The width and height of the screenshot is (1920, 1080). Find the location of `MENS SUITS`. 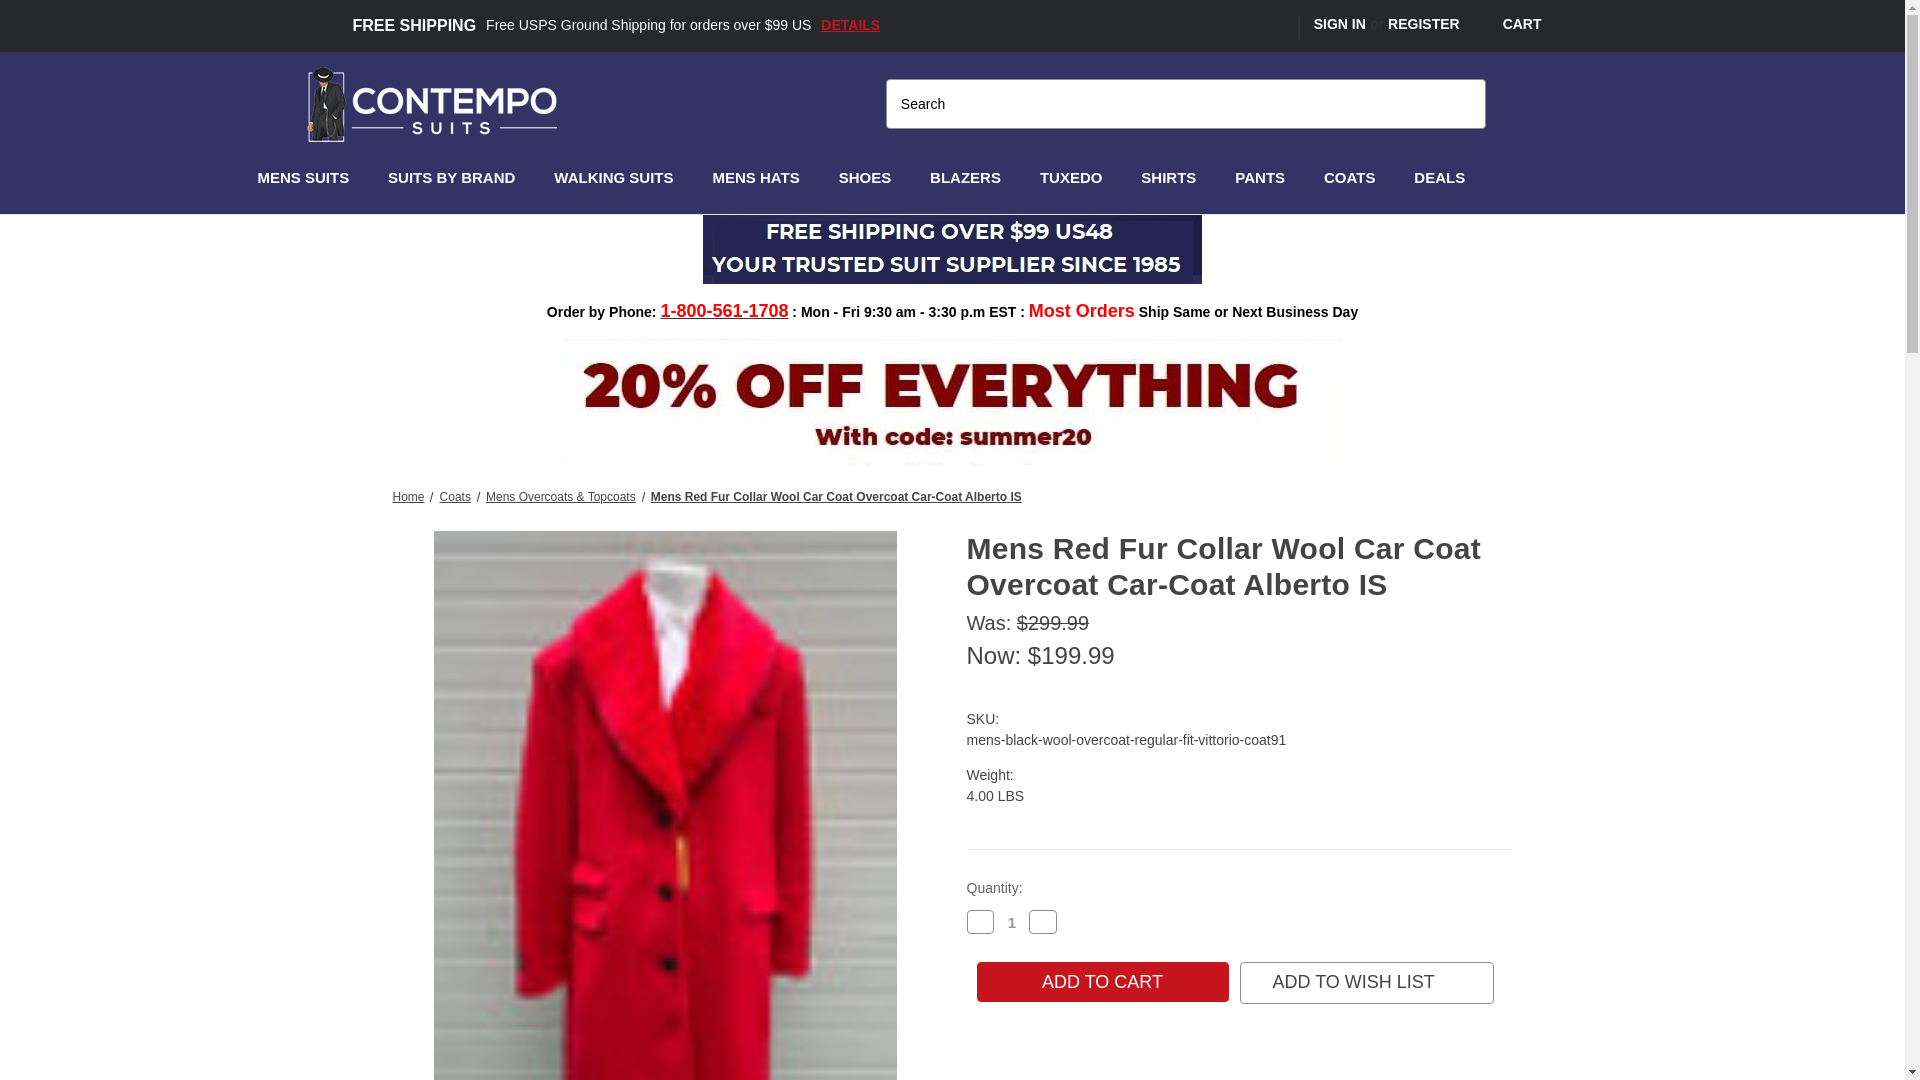

MENS SUITS is located at coordinates (312, 178).